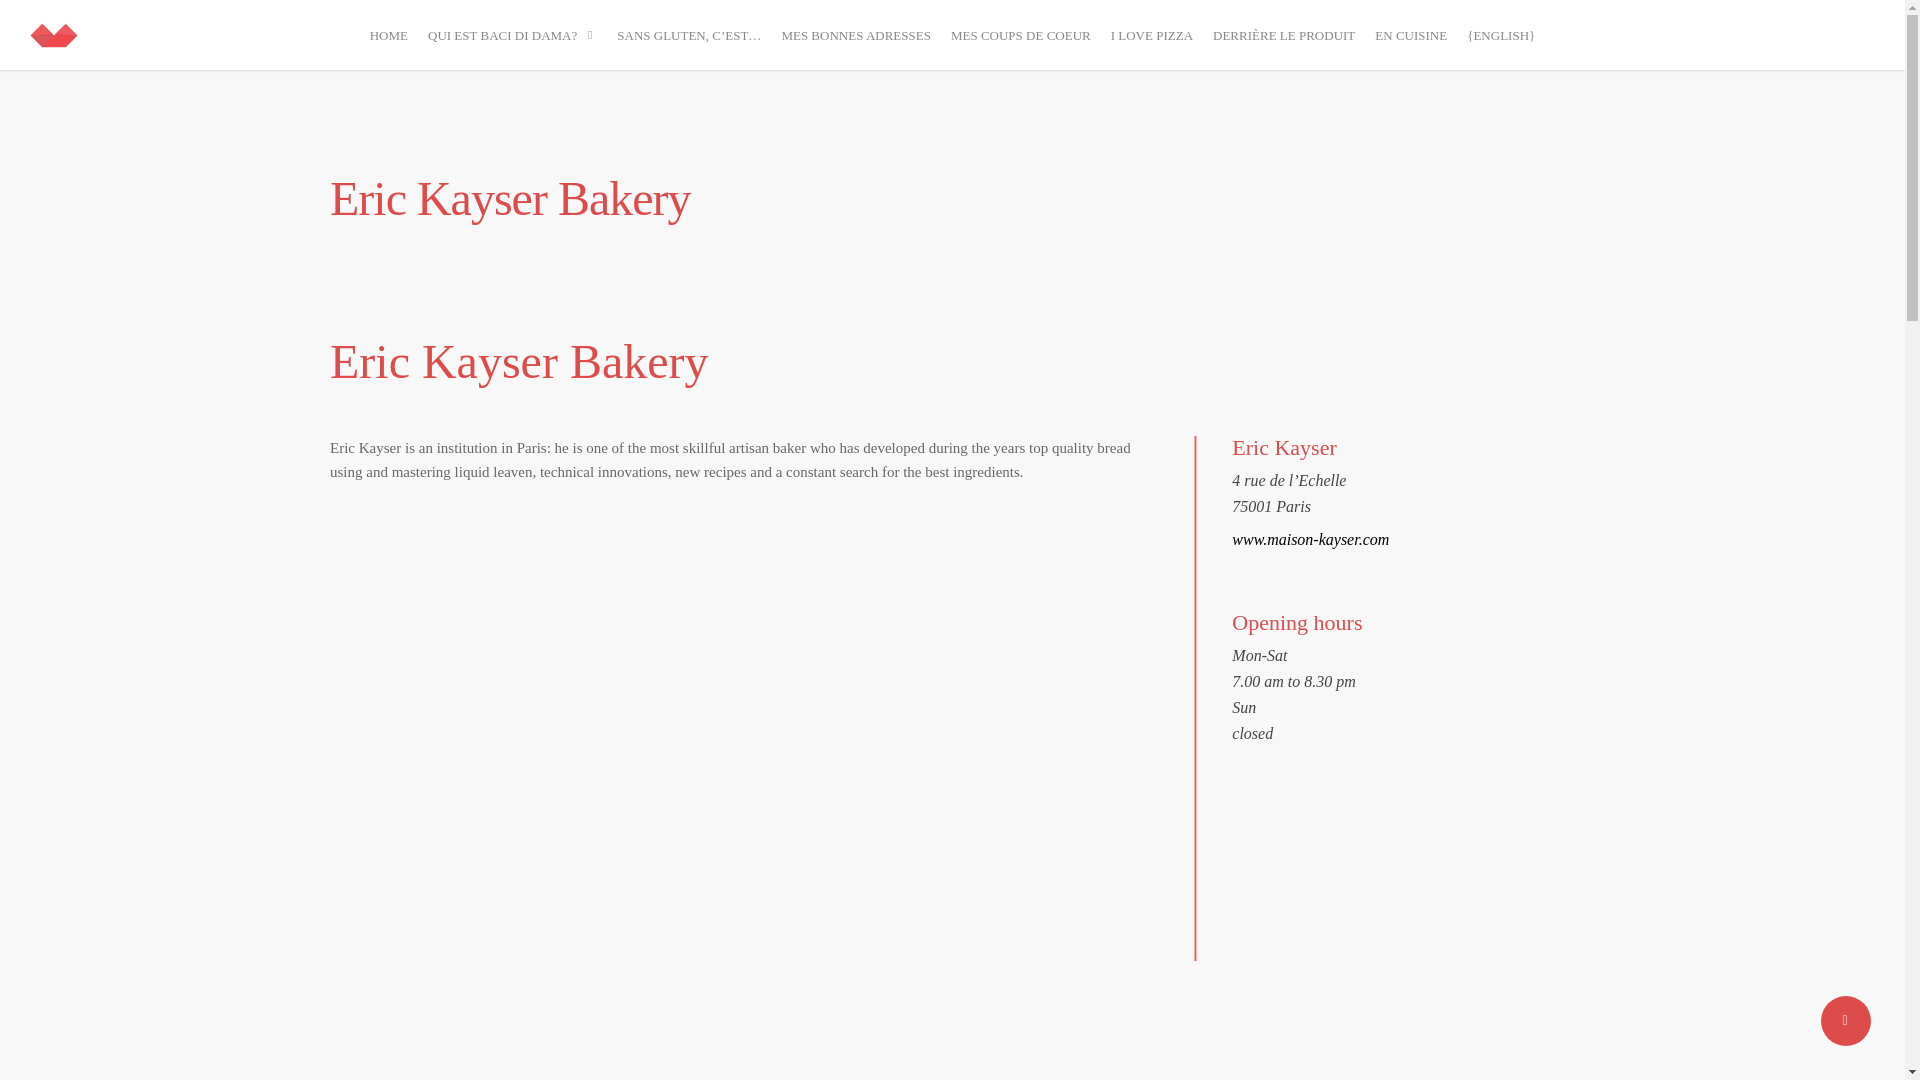  I want to click on www.maison-kayser.com, so click(1310, 539).